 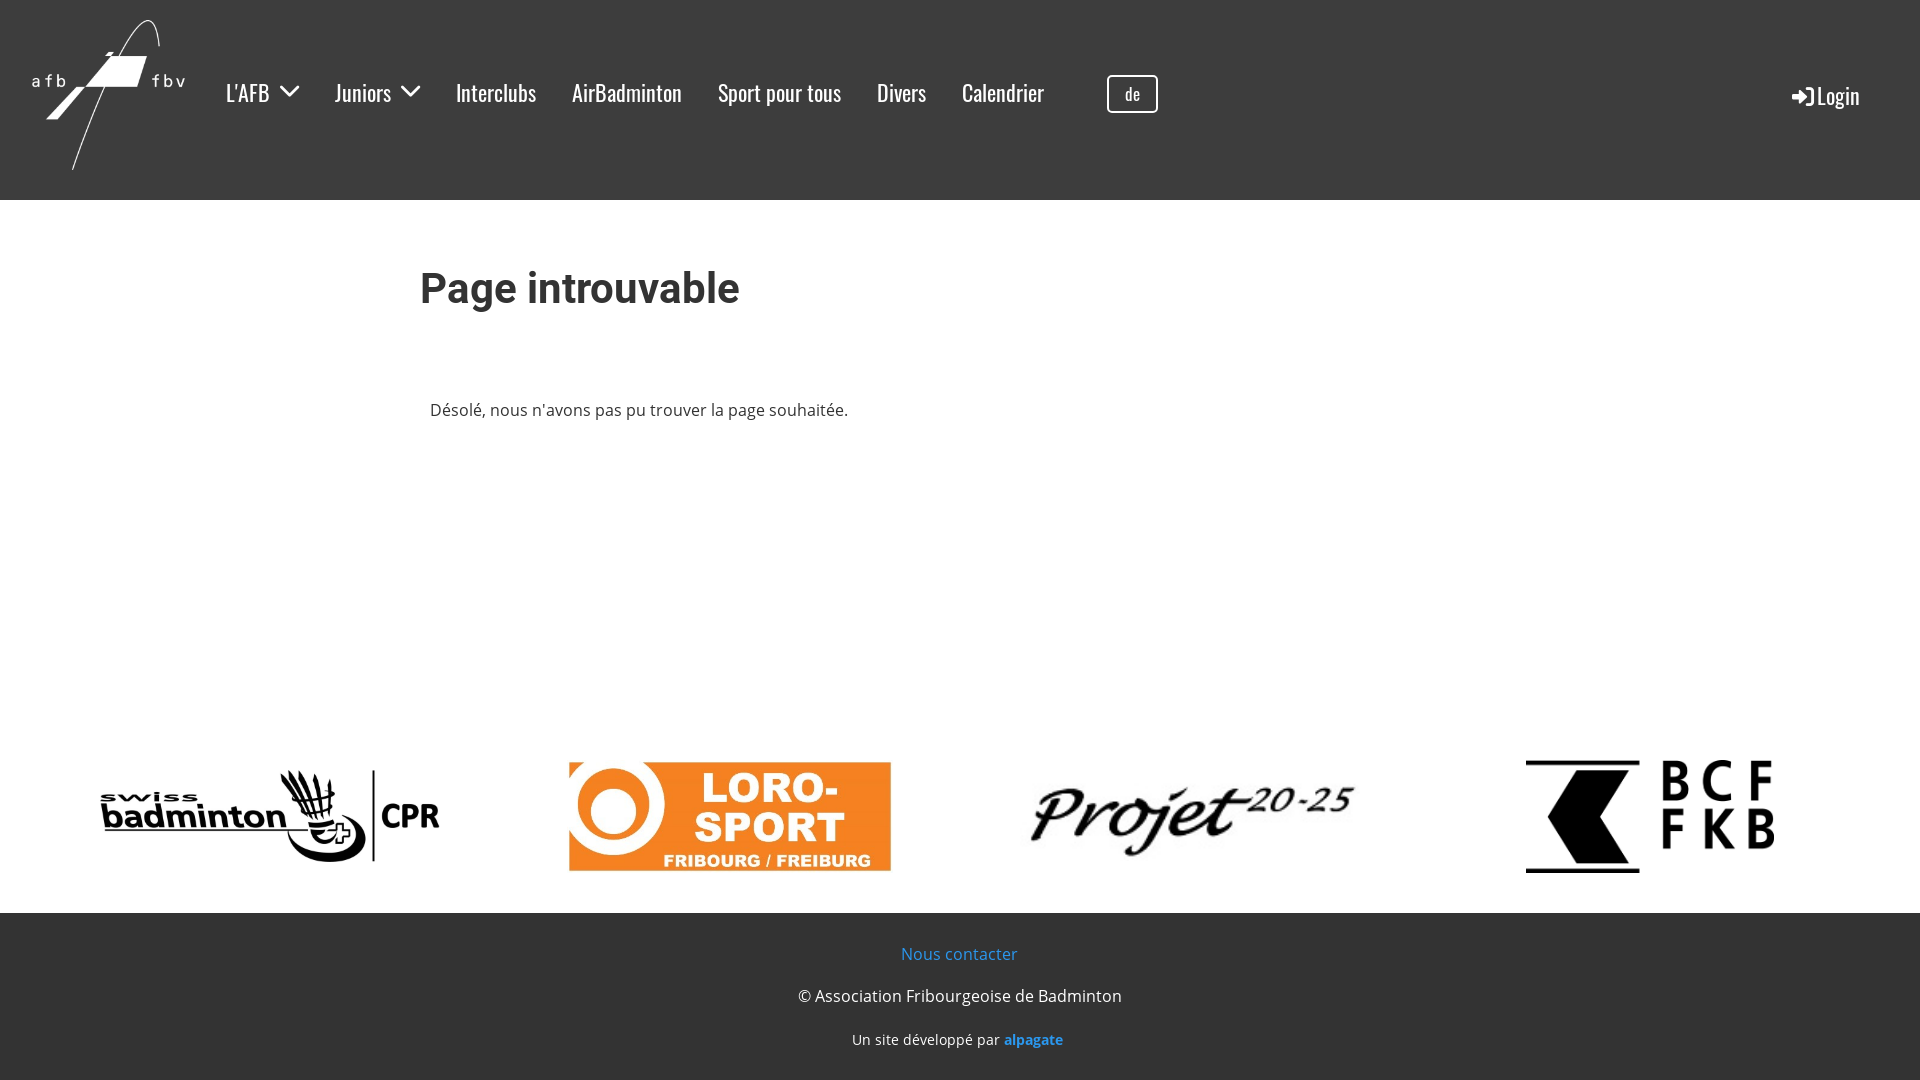 I want to click on Calendrier, so click(x=1003, y=92).